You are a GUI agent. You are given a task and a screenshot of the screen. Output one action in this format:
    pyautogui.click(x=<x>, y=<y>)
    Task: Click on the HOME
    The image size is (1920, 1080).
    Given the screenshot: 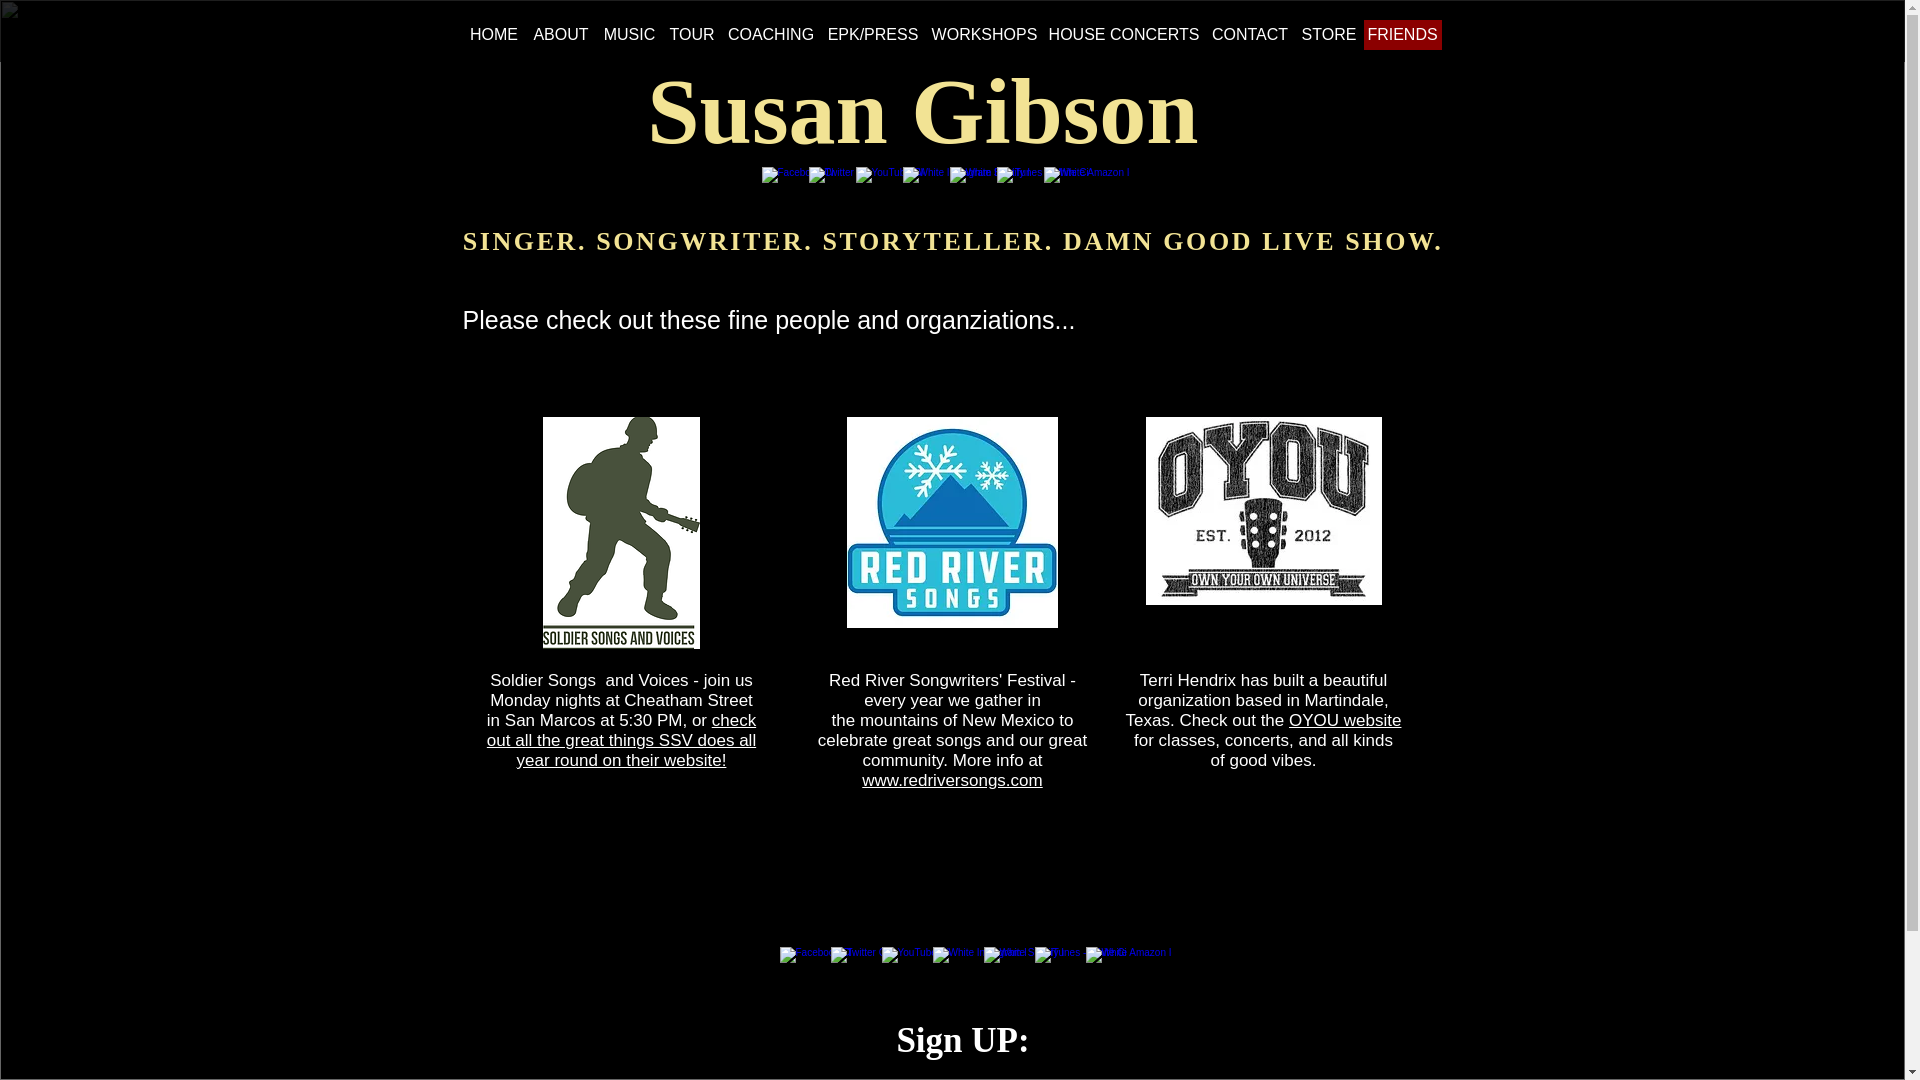 What is the action you would take?
    pyautogui.click(x=494, y=34)
    